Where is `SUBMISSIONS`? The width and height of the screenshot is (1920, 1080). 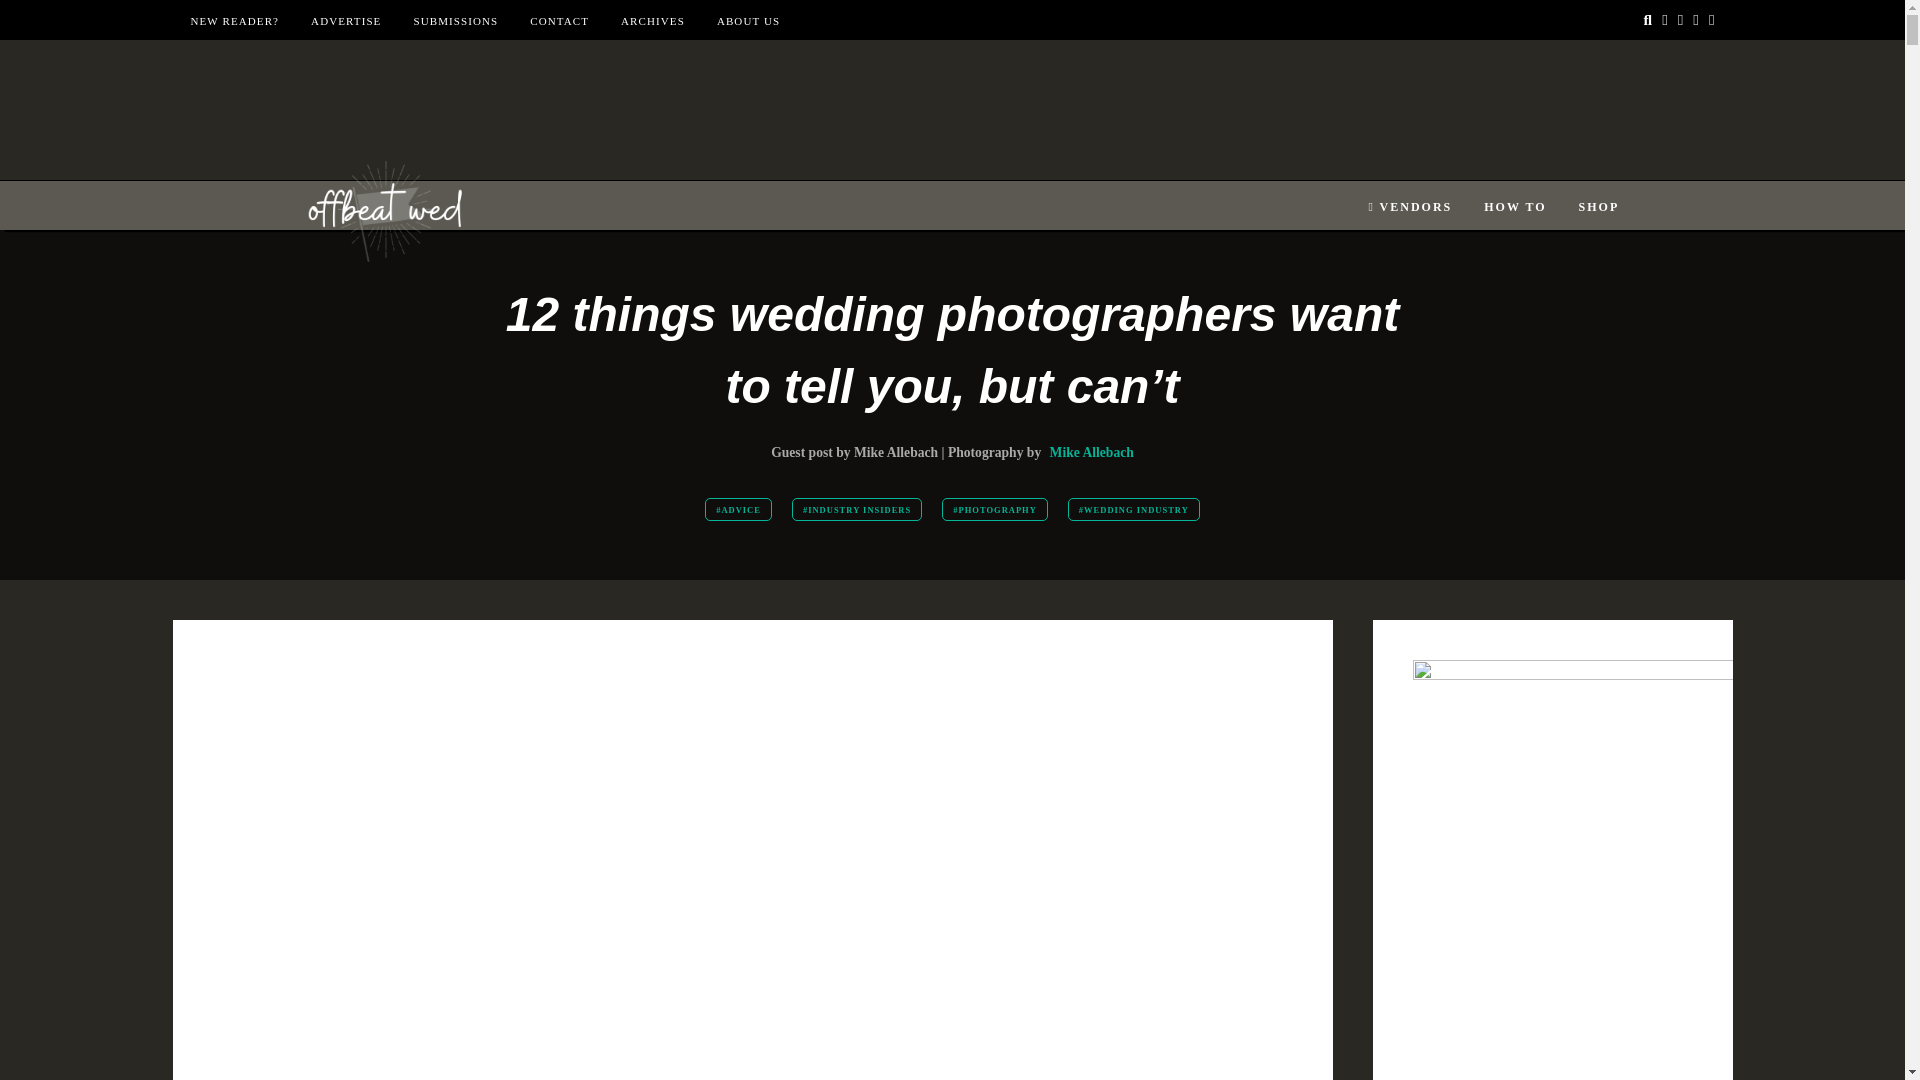 SUBMISSIONS is located at coordinates (454, 21).